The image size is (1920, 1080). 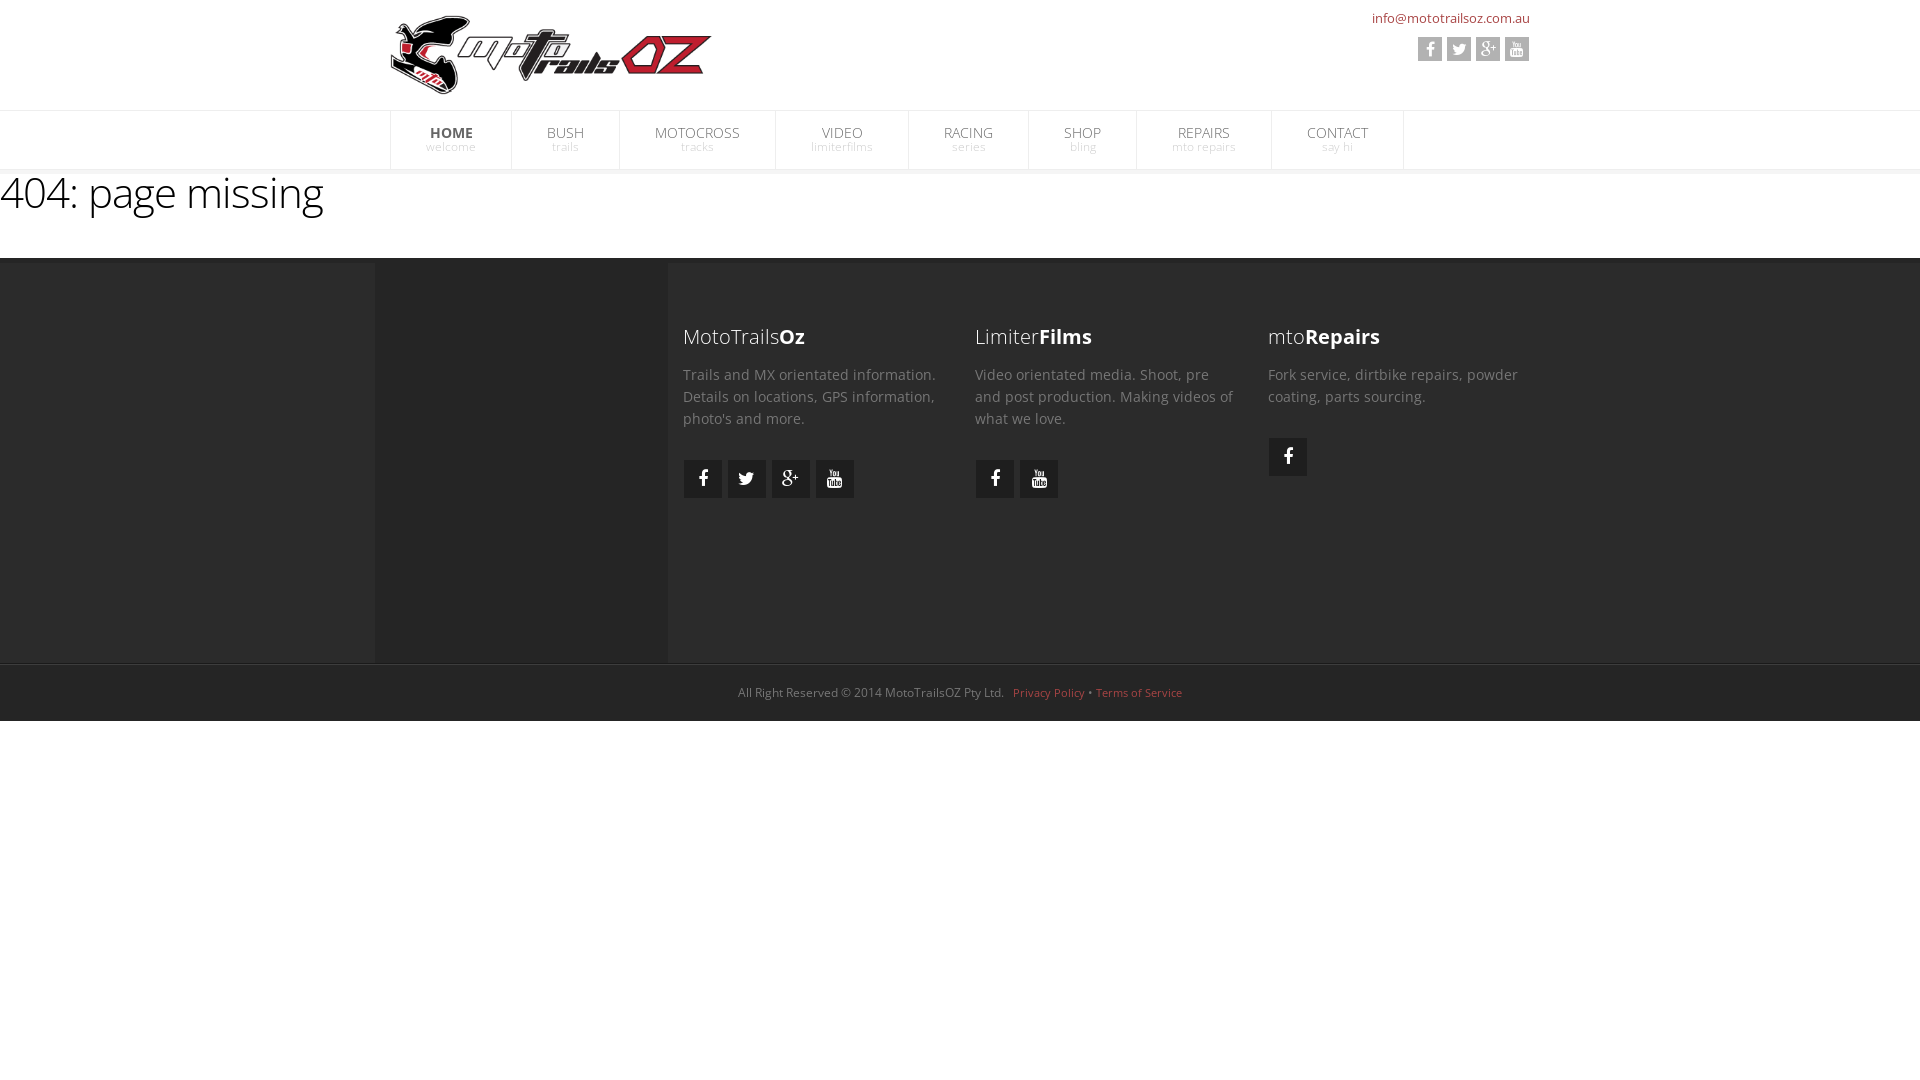 I want to click on VIDEO
limiterfilms, so click(x=842, y=140).